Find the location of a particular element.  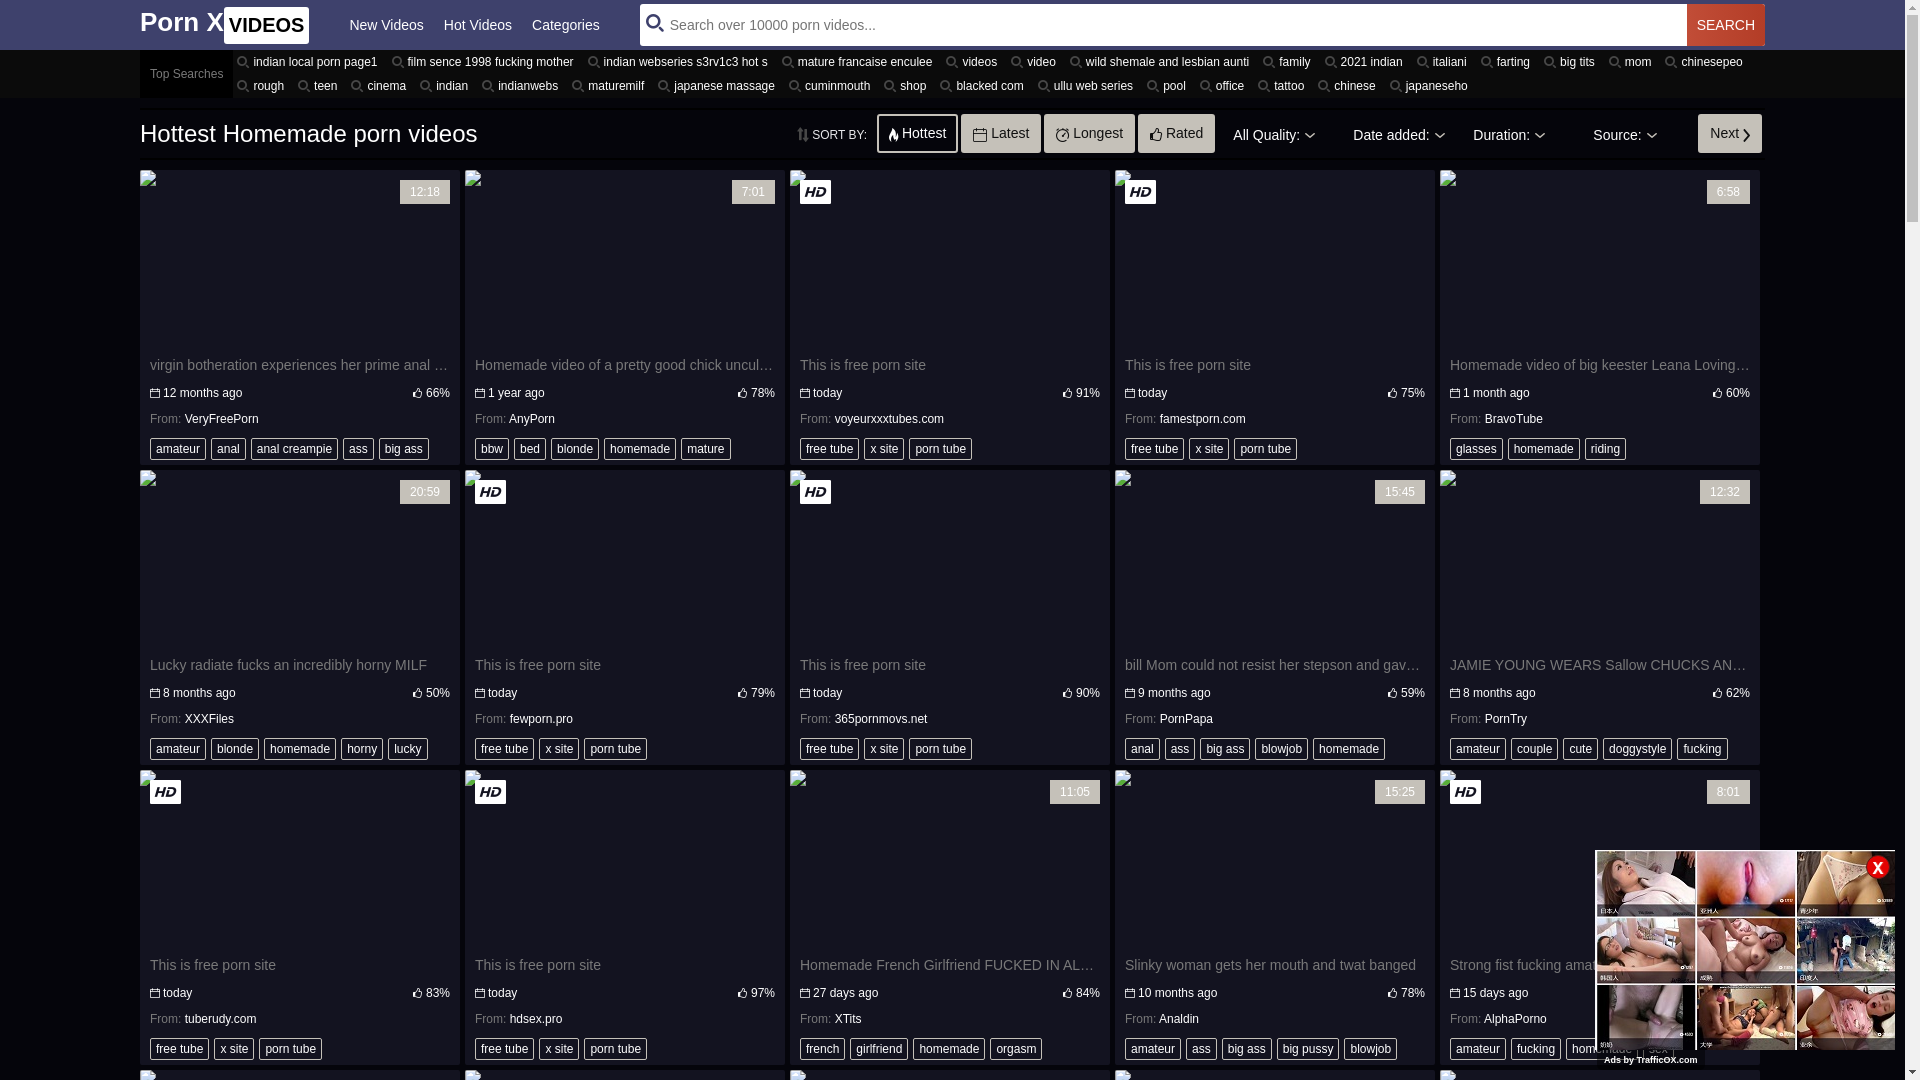

Ads by TrafficOX.com is located at coordinates (1651, 1060).